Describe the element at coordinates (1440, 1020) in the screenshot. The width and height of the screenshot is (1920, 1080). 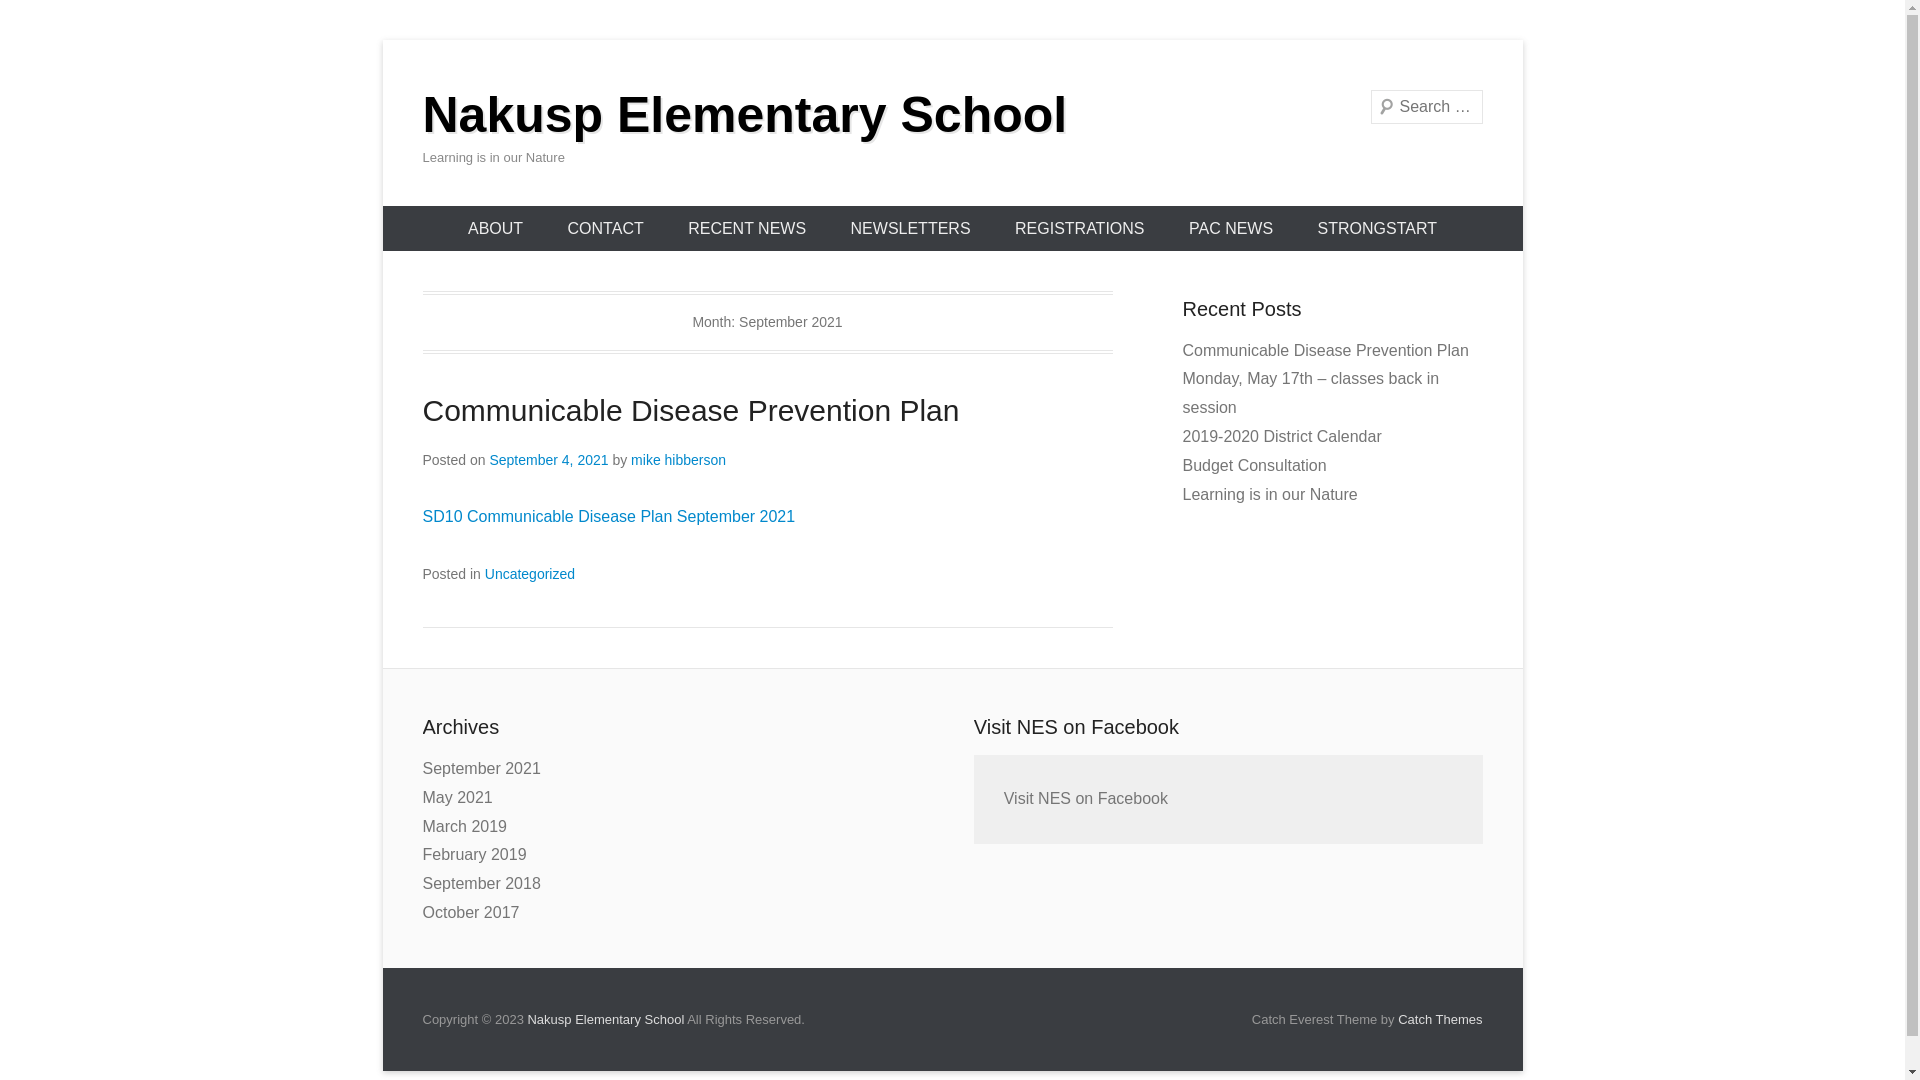
I see `Catch Themes` at that location.